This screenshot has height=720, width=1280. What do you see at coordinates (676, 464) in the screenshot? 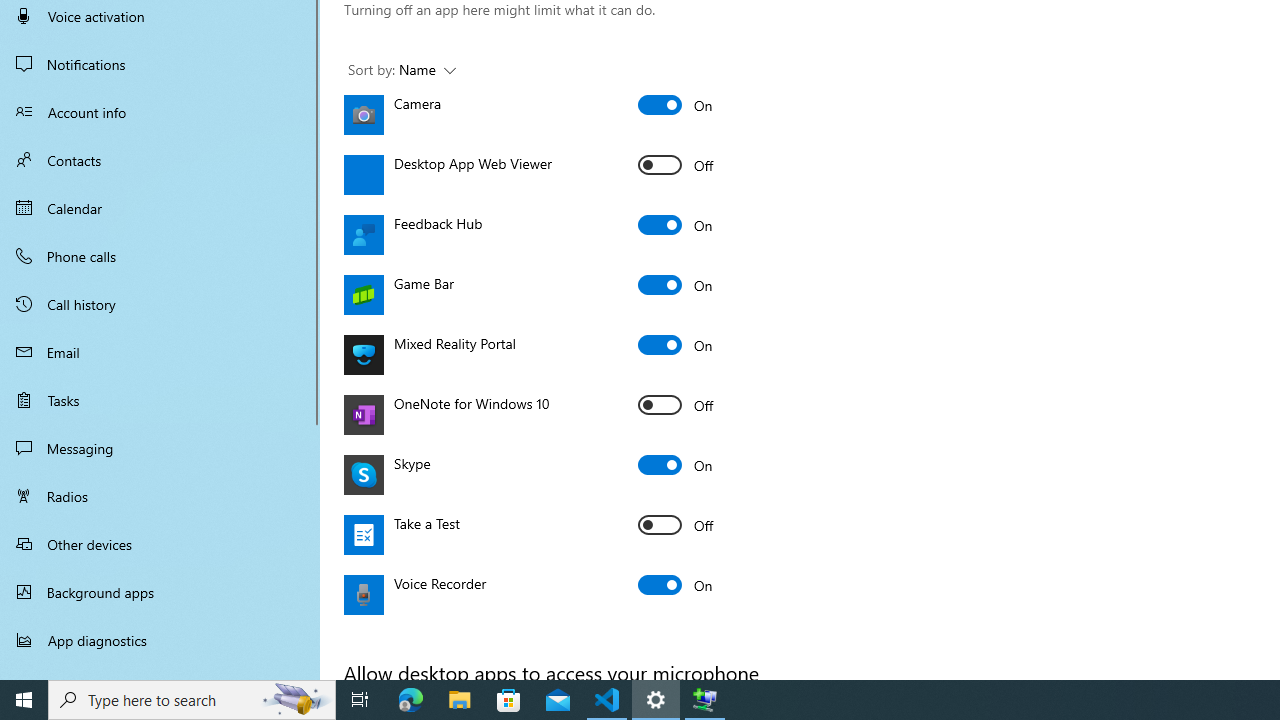
I see `Skype` at bounding box center [676, 464].